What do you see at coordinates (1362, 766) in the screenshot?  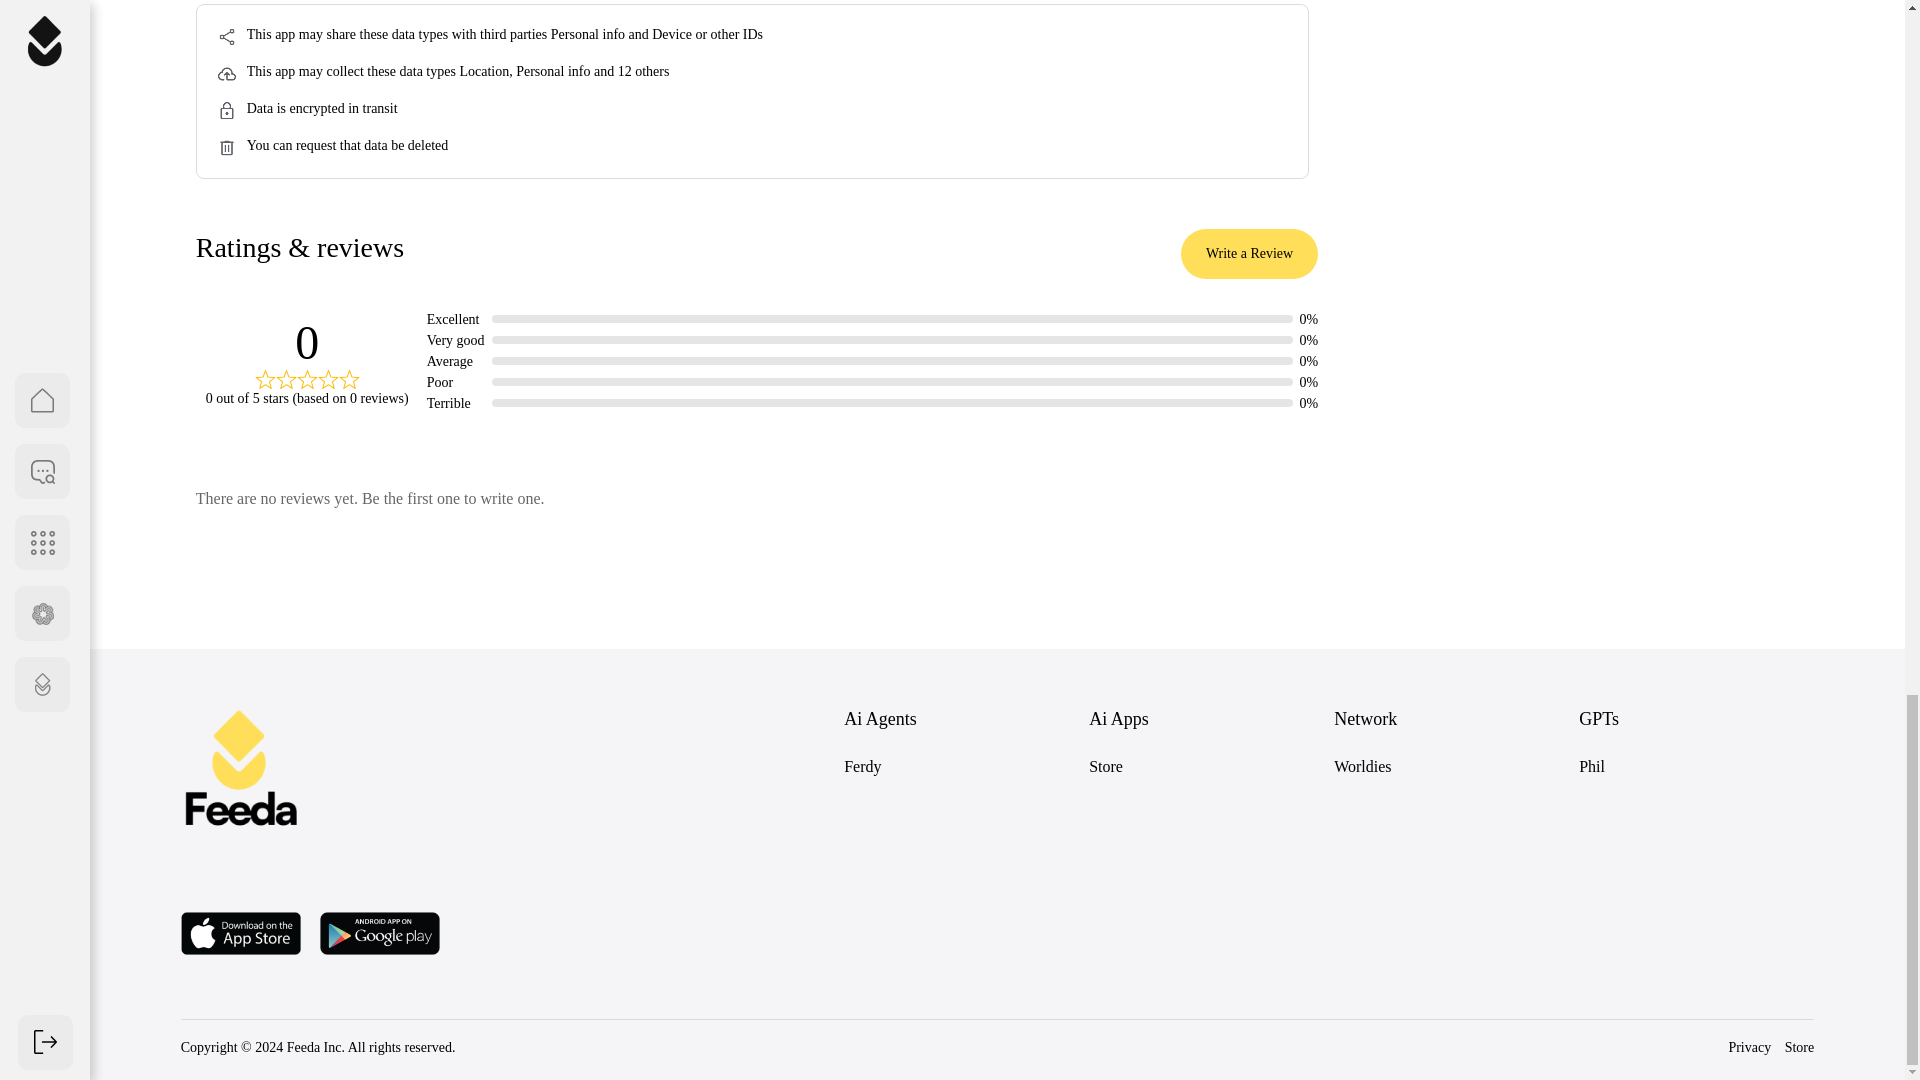 I see `Worldies` at bounding box center [1362, 766].